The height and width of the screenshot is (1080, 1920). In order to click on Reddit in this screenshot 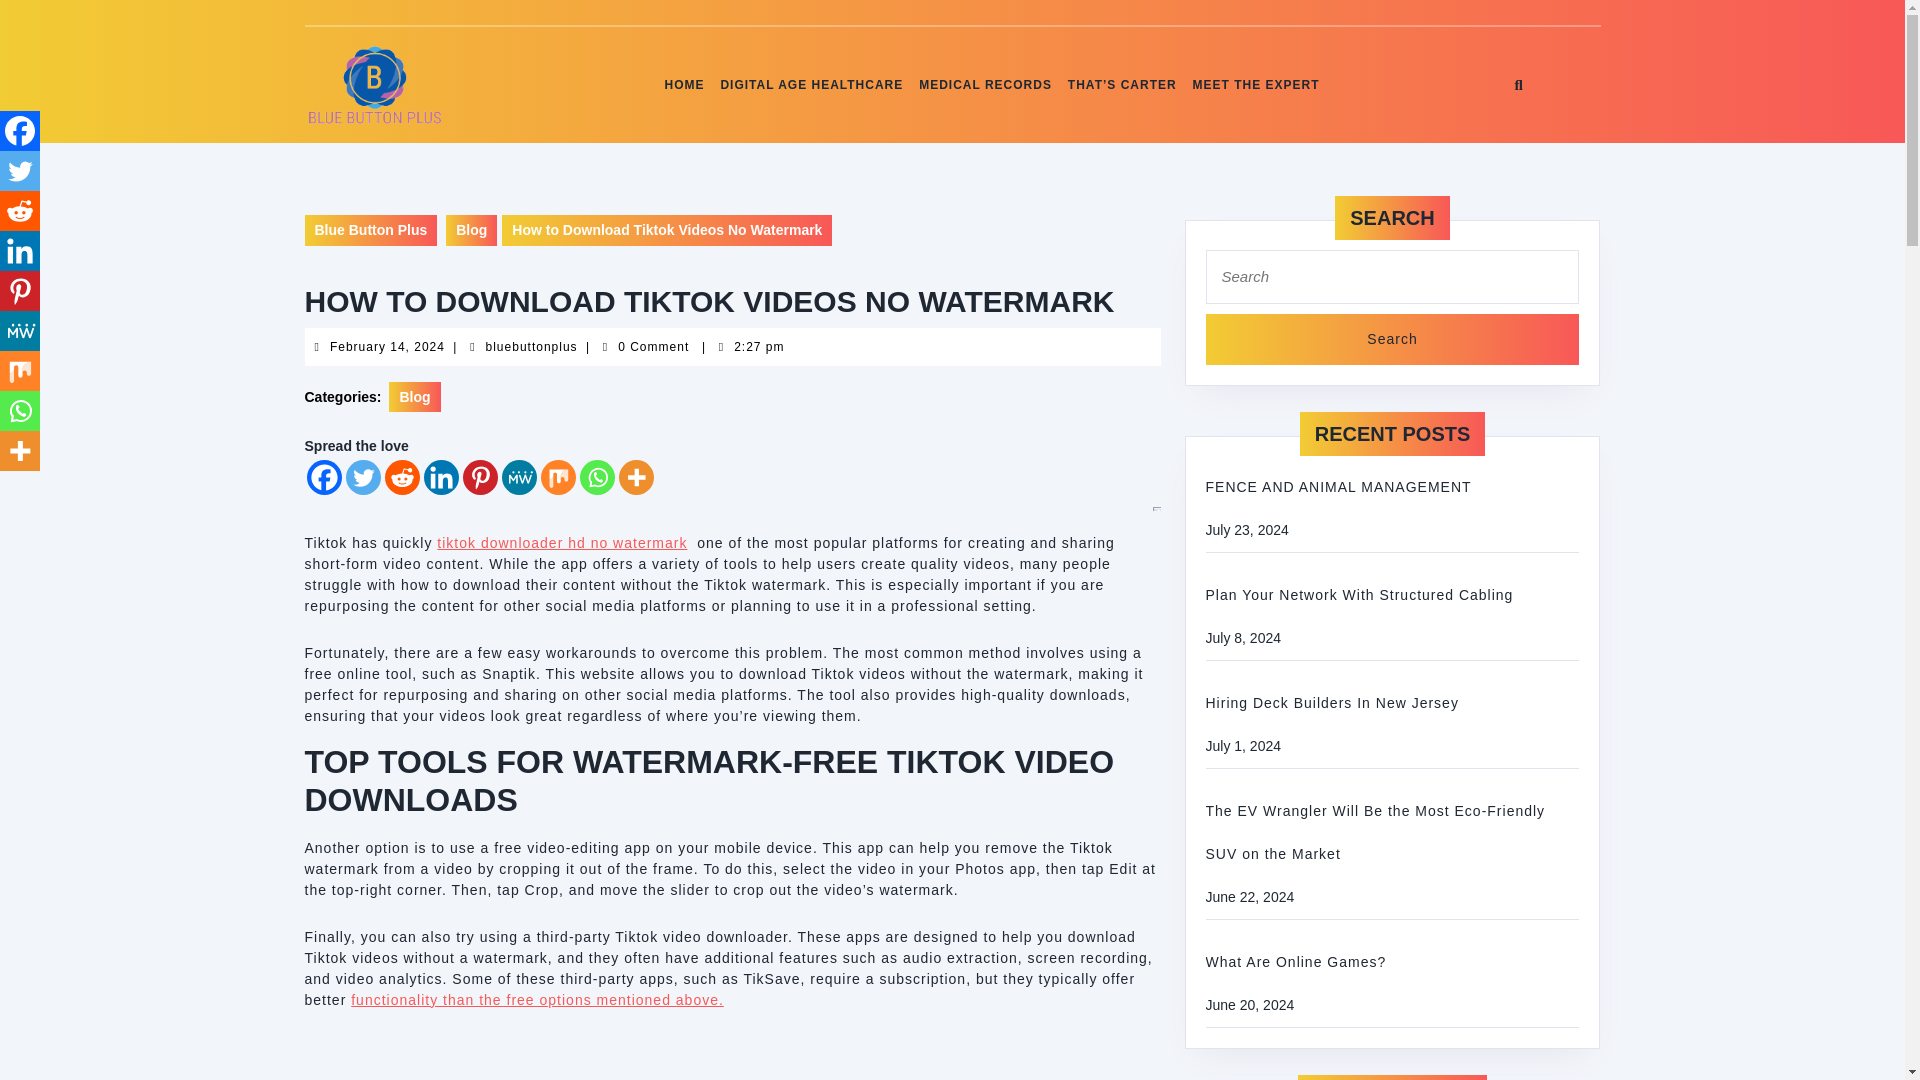, I will do `click(401, 477)`.